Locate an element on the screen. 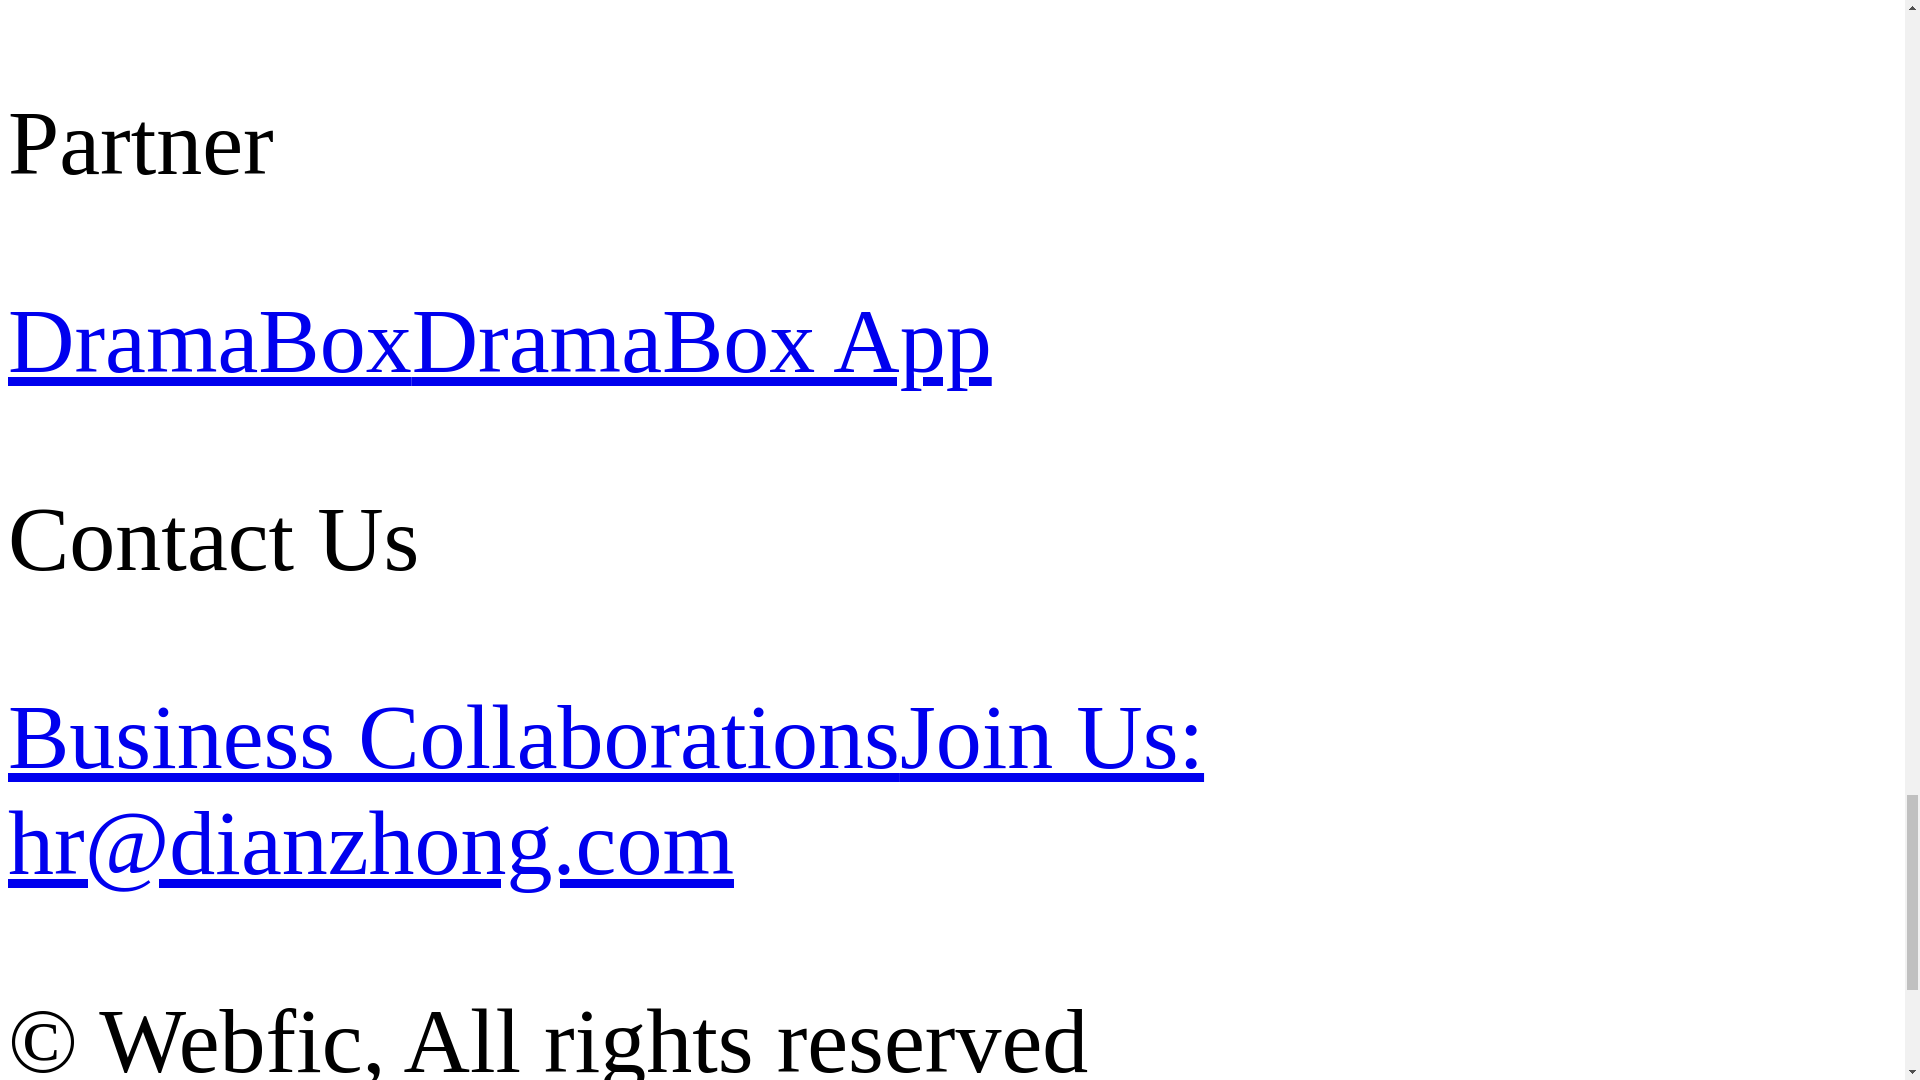  DramaBox App is located at coordinates (702, 341).